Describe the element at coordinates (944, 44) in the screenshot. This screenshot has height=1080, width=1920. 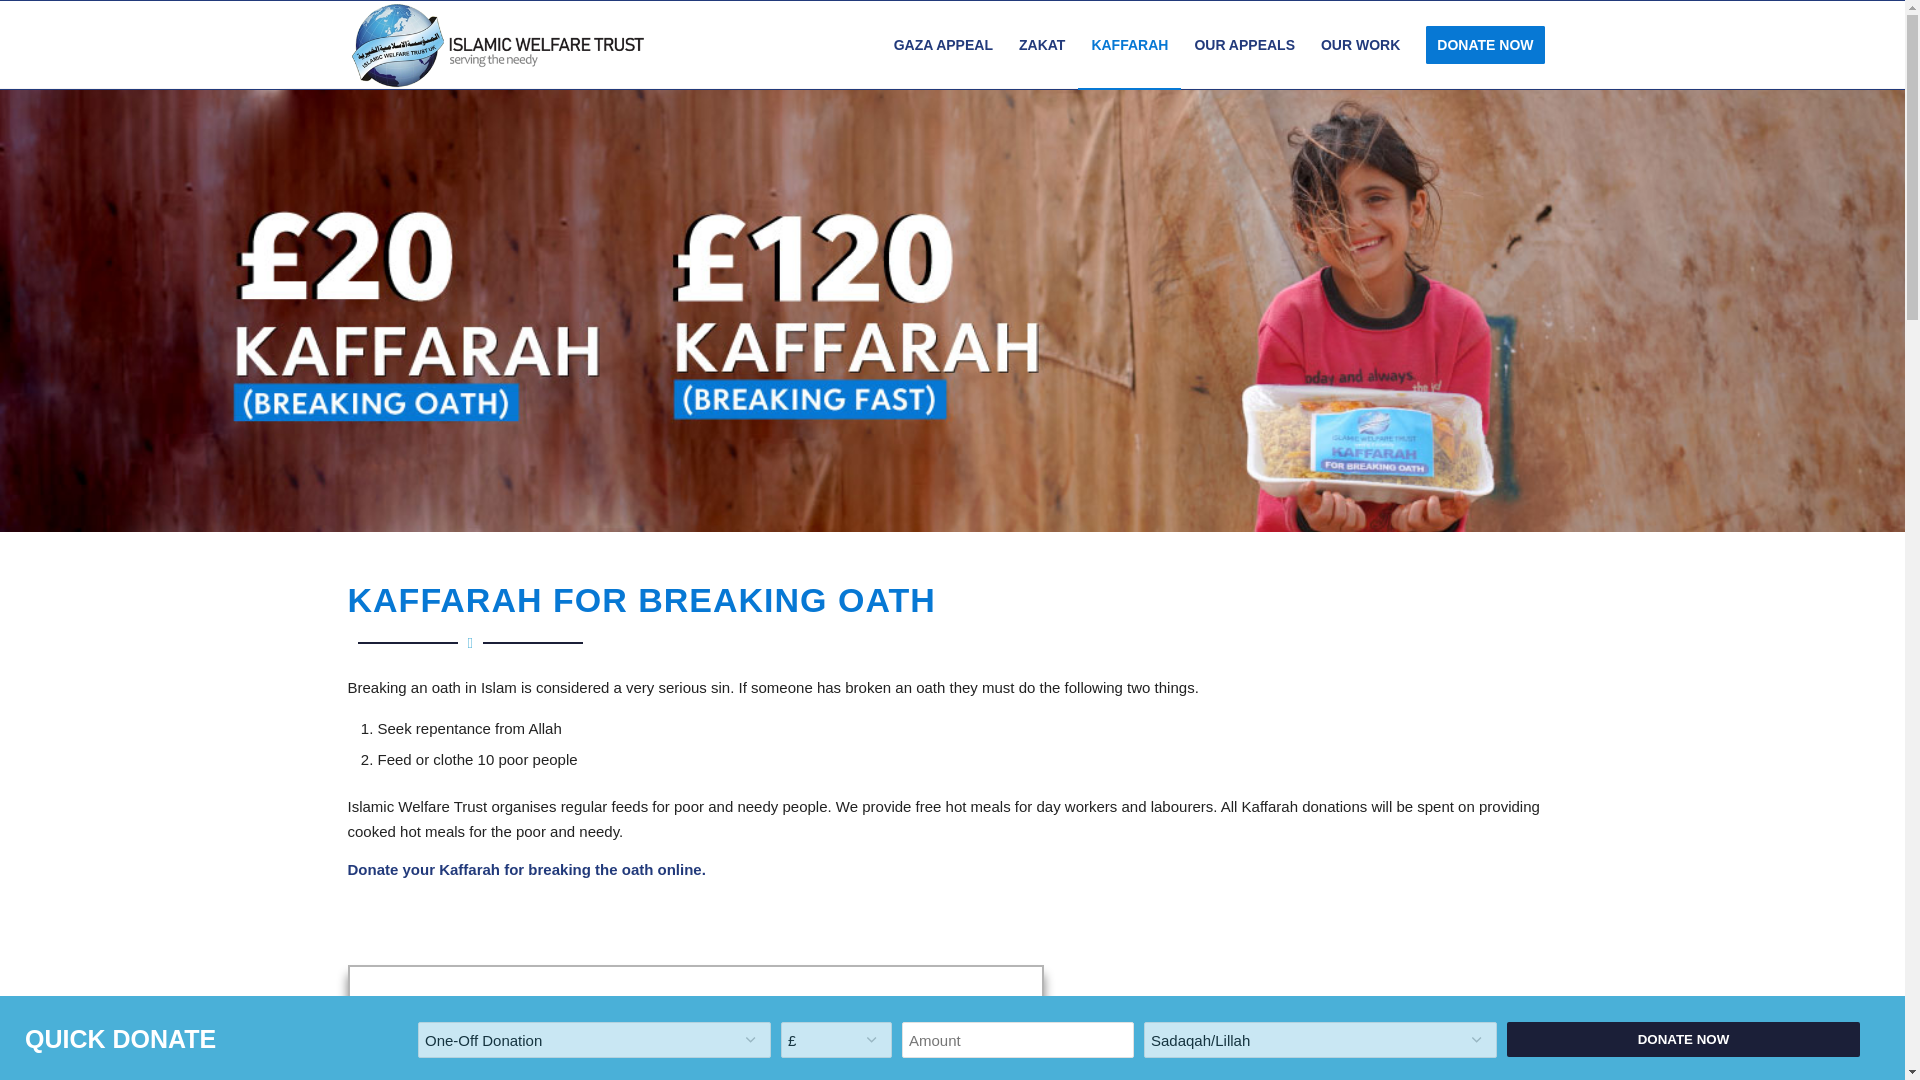
I see `GAZA APPEAL` at that location.